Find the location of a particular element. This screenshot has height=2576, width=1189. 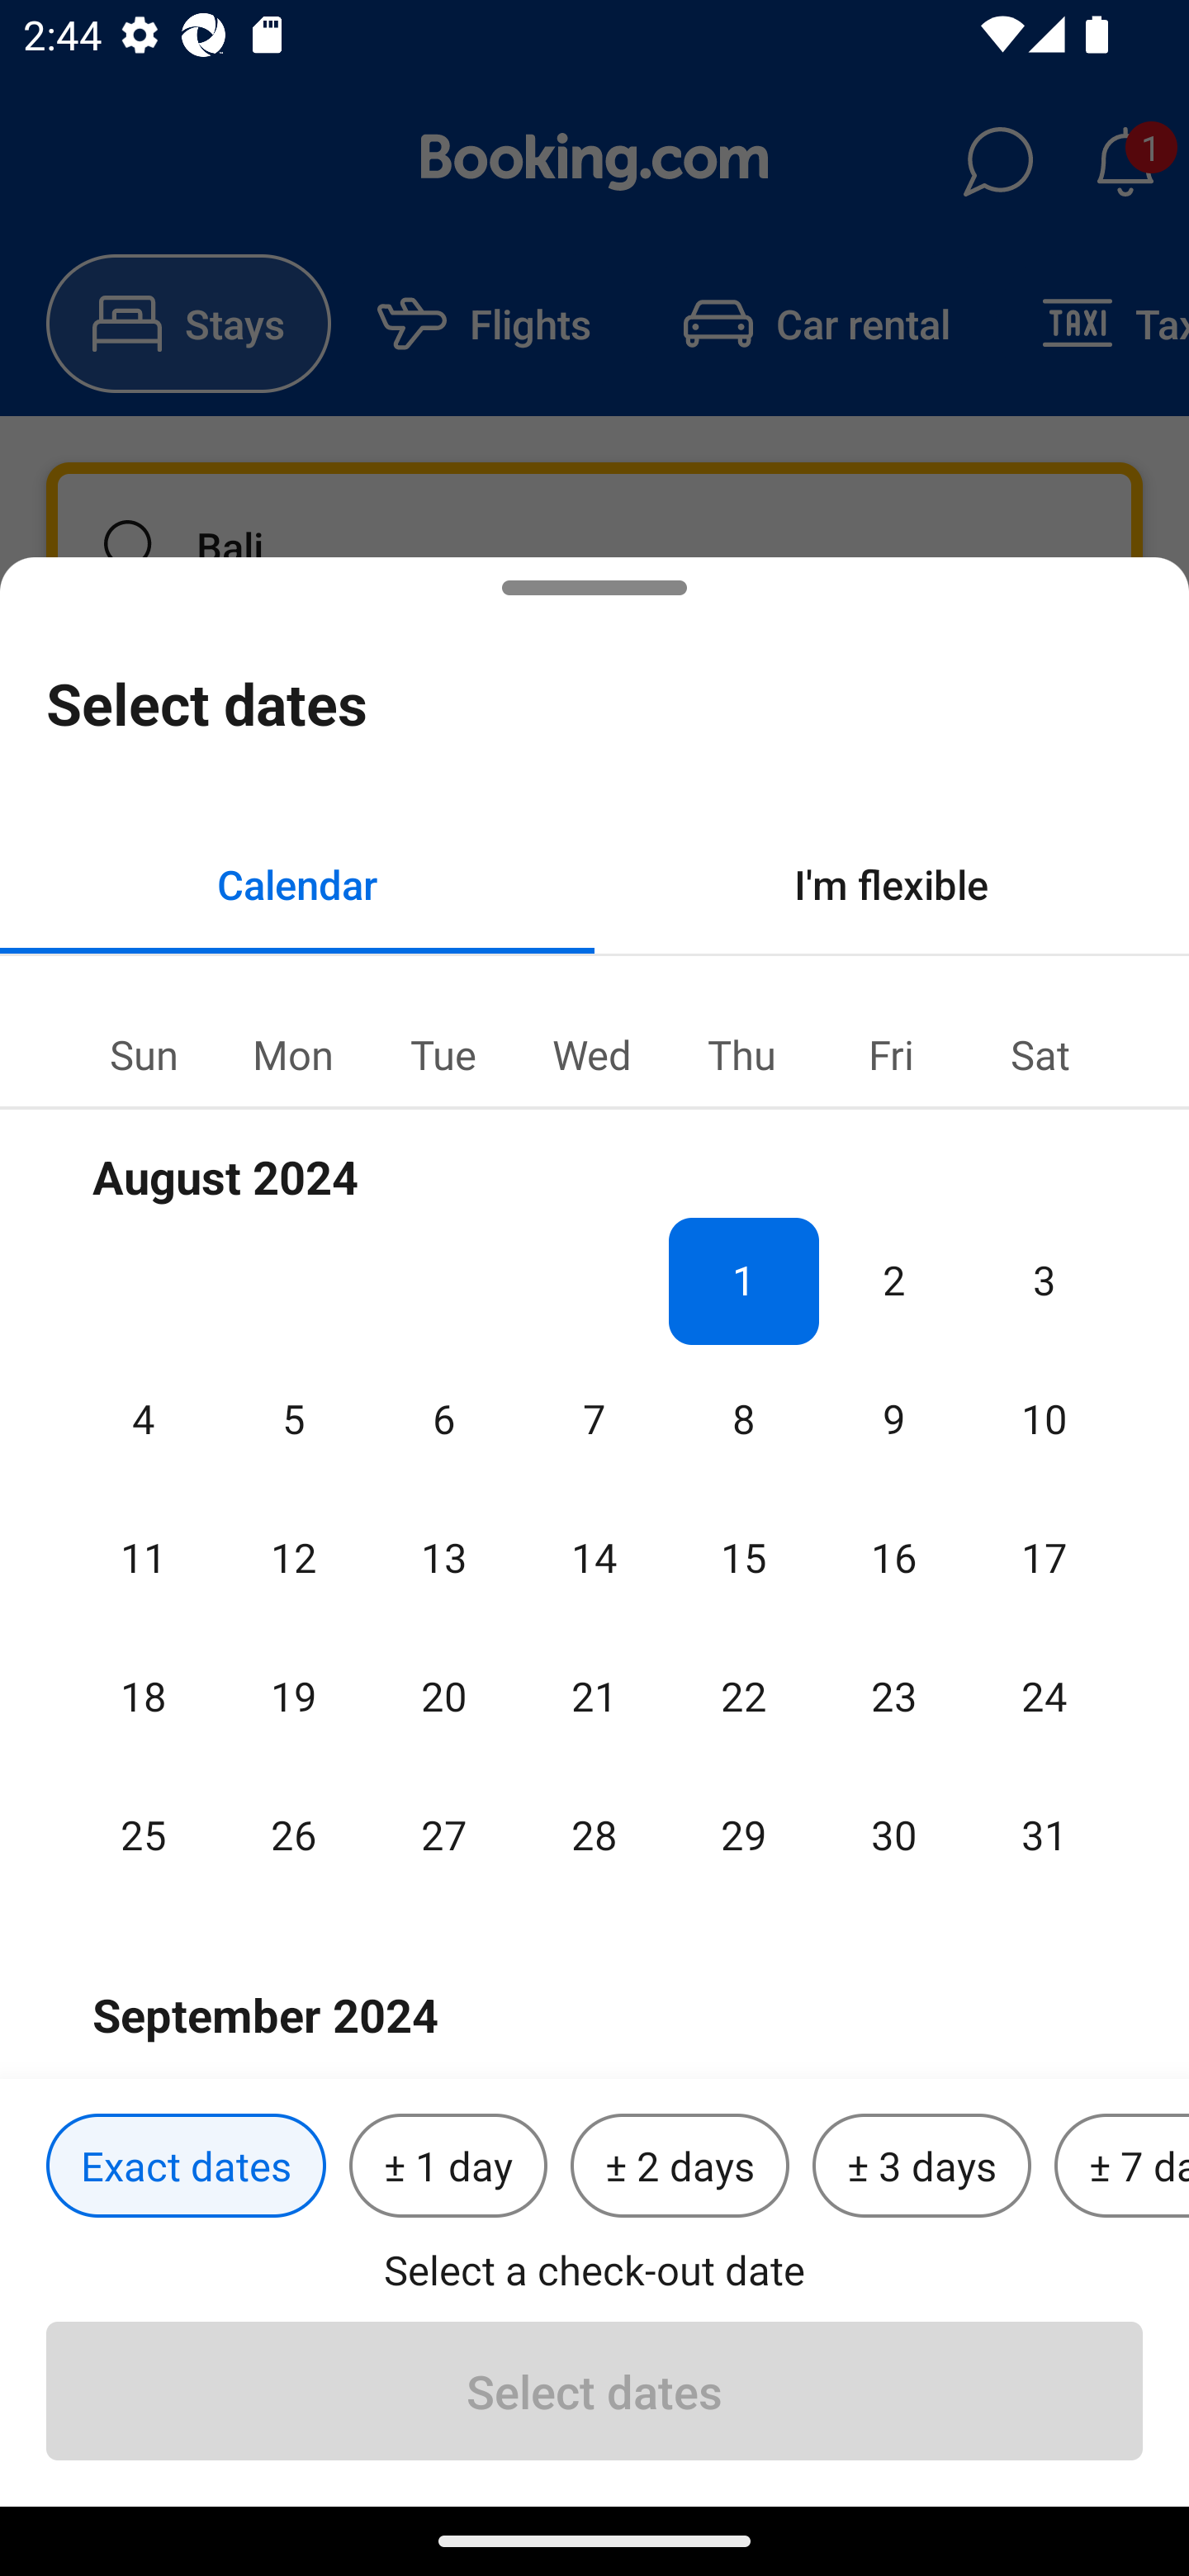

± 7 days is located at coordinates (1121, 2166).